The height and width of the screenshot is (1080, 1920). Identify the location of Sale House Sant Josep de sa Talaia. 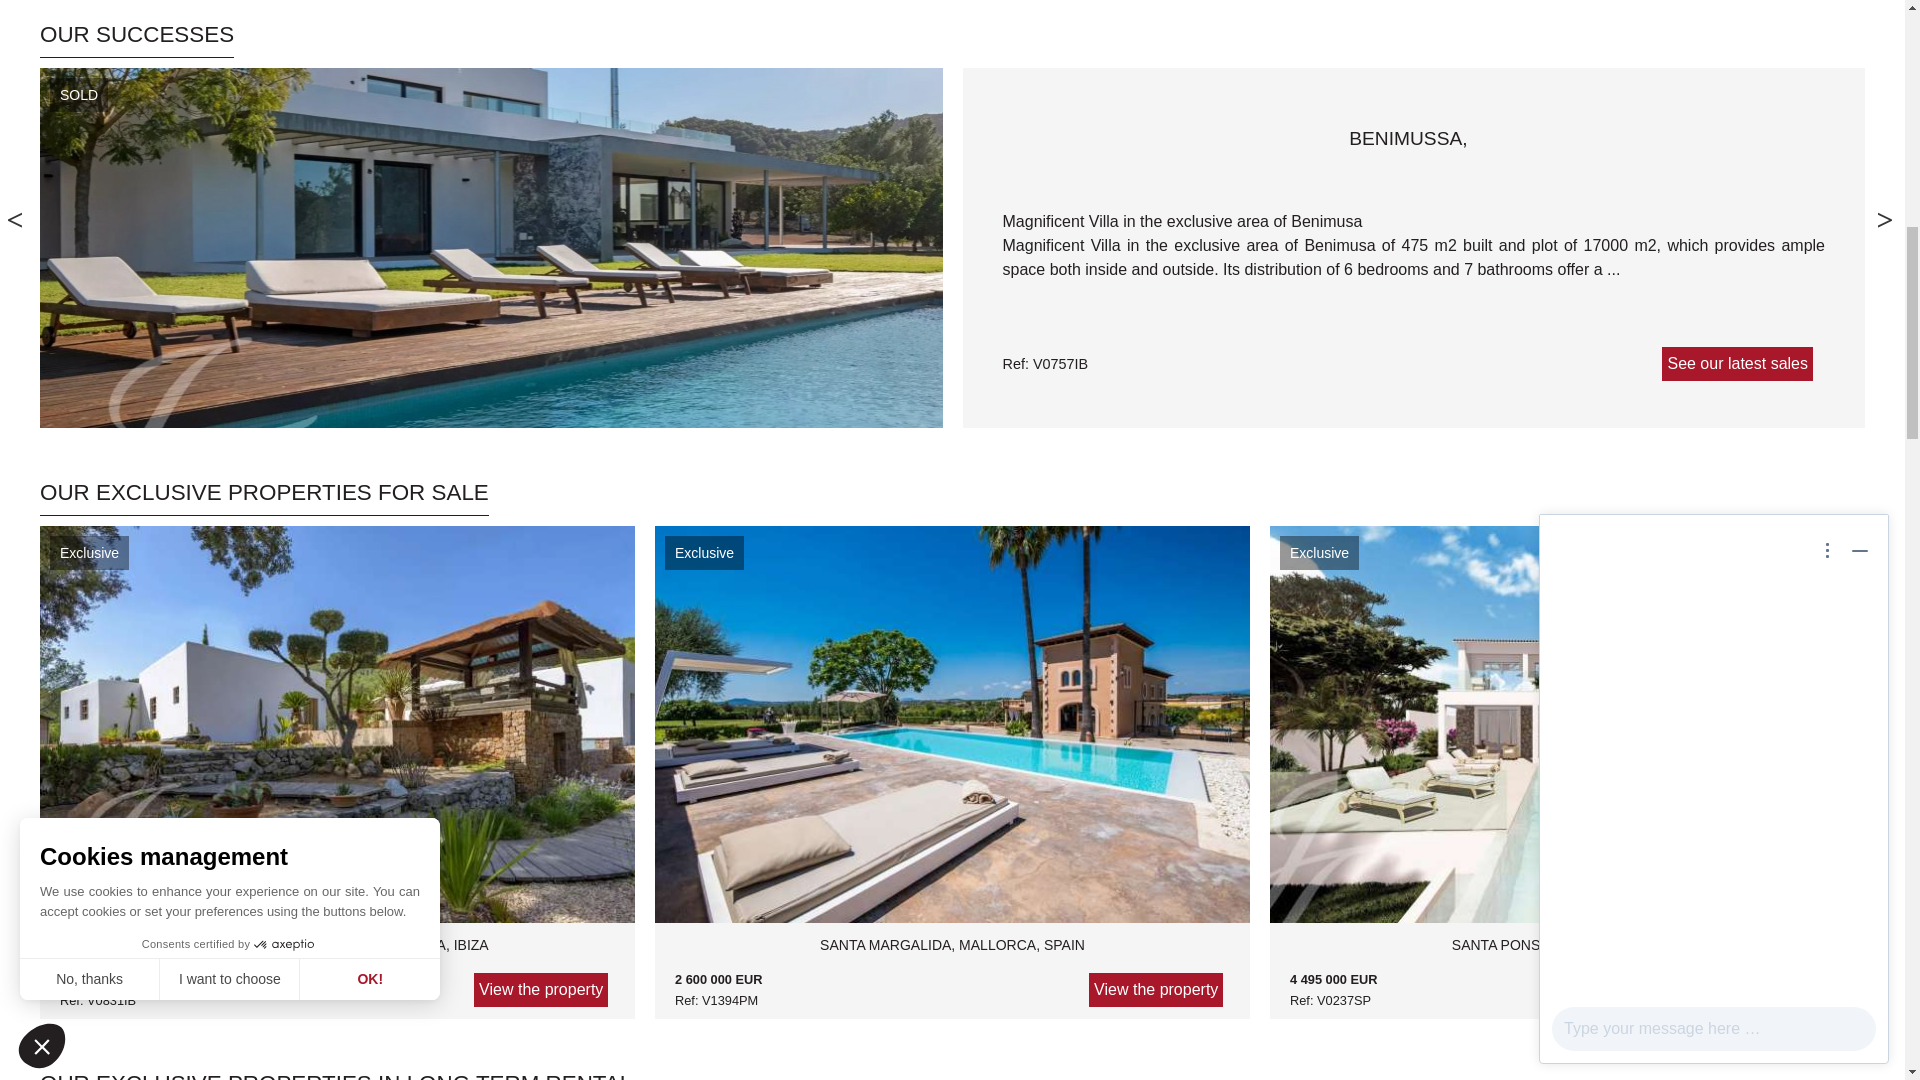
(336, 965).